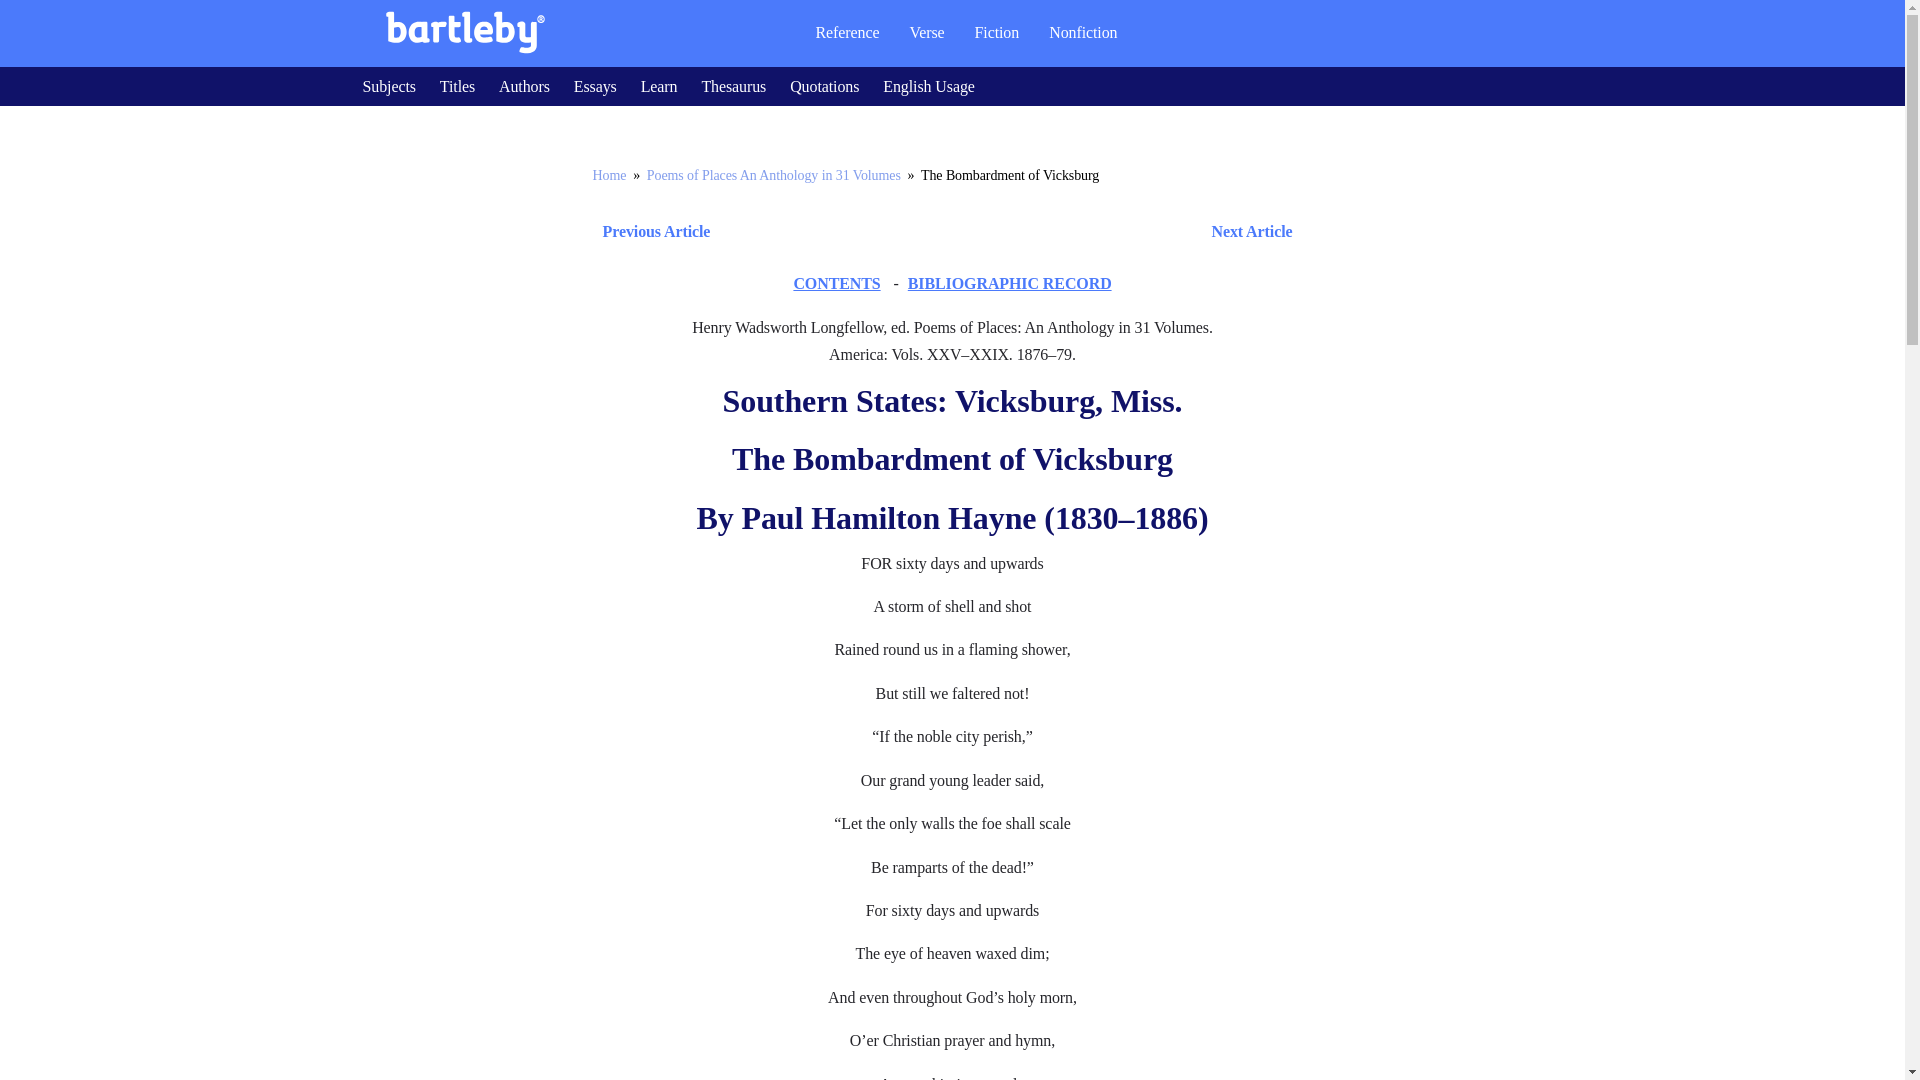 Image resolution: width=1920 pixels, height=1080 pixels. I want to click on Subjects, so click(388, 86).